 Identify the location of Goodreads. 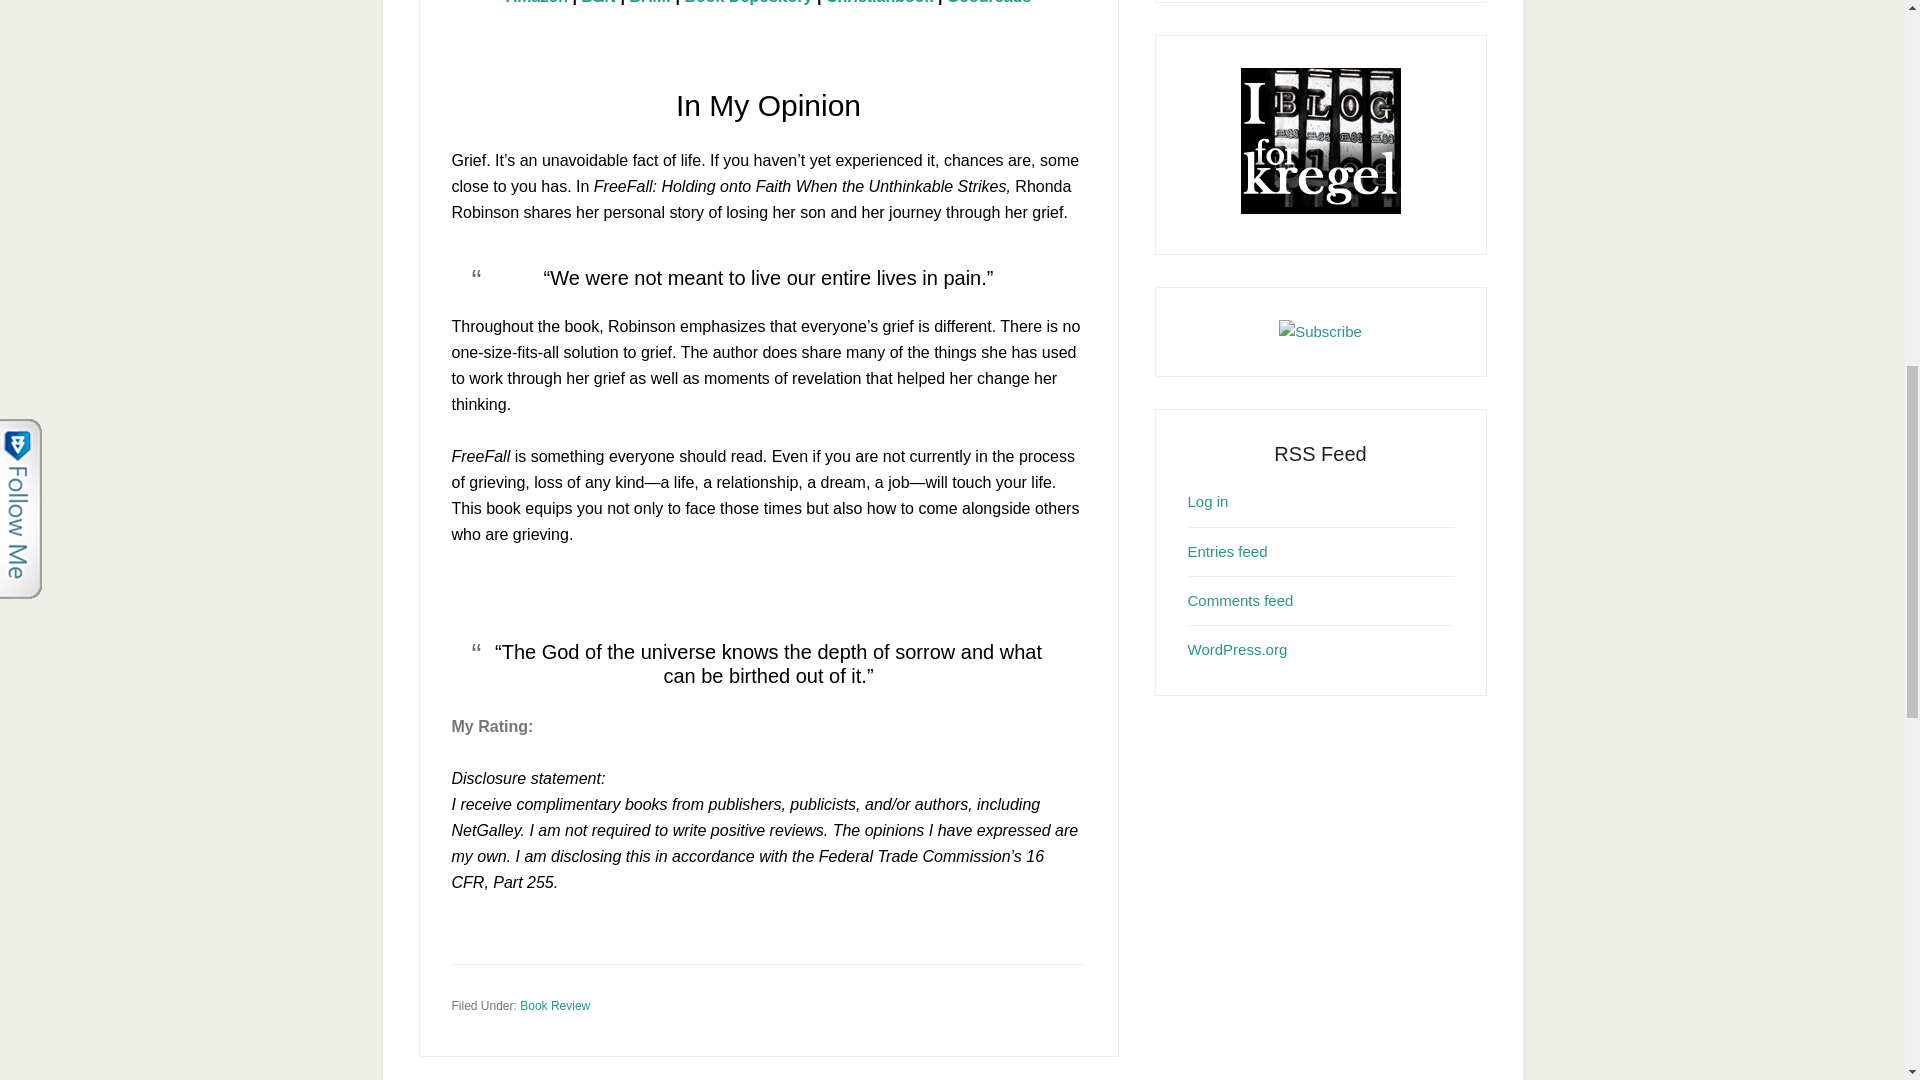
(988, 2).